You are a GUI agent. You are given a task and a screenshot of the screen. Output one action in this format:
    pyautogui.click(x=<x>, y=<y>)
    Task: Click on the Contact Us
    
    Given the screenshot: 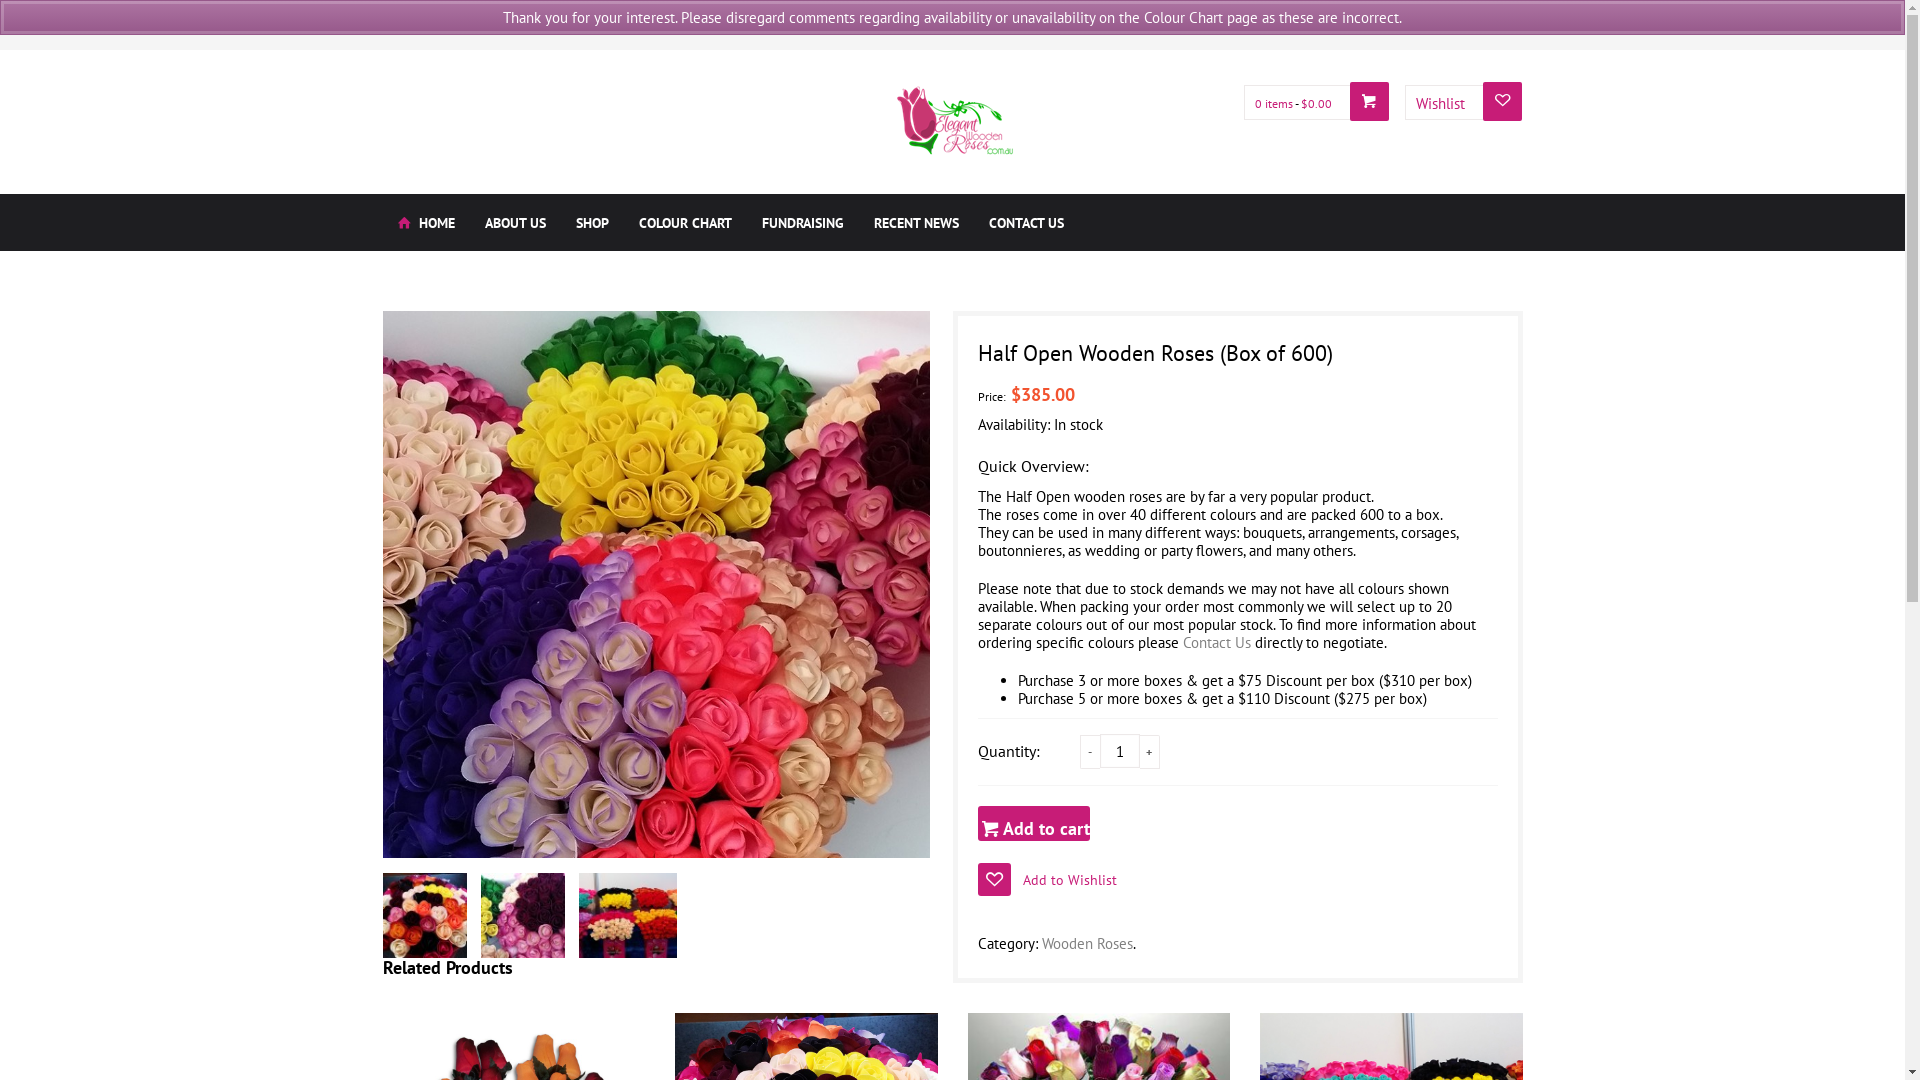 What is the action you would take?
    pyautogui.click(x=1216, y=642)
    